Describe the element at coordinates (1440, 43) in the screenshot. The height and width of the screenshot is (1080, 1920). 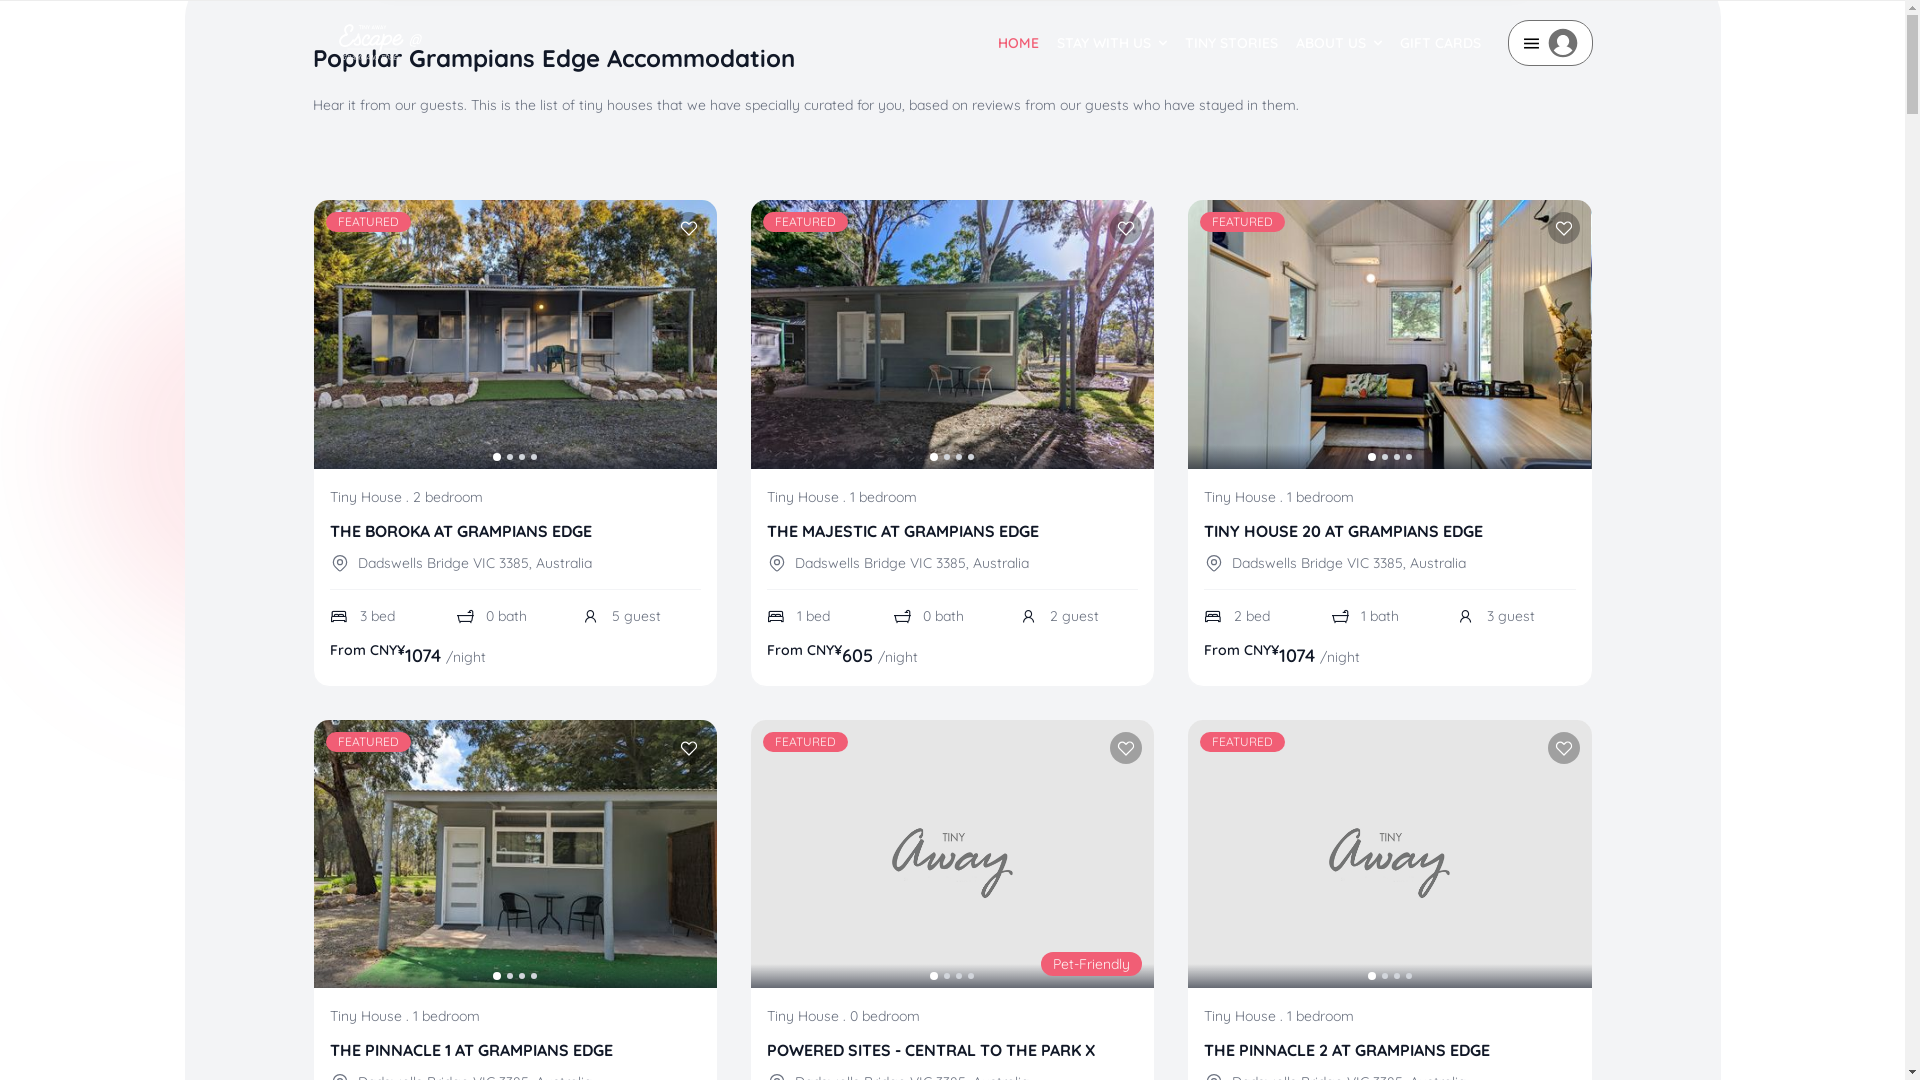
I see `GIFT CARDS` at that location.